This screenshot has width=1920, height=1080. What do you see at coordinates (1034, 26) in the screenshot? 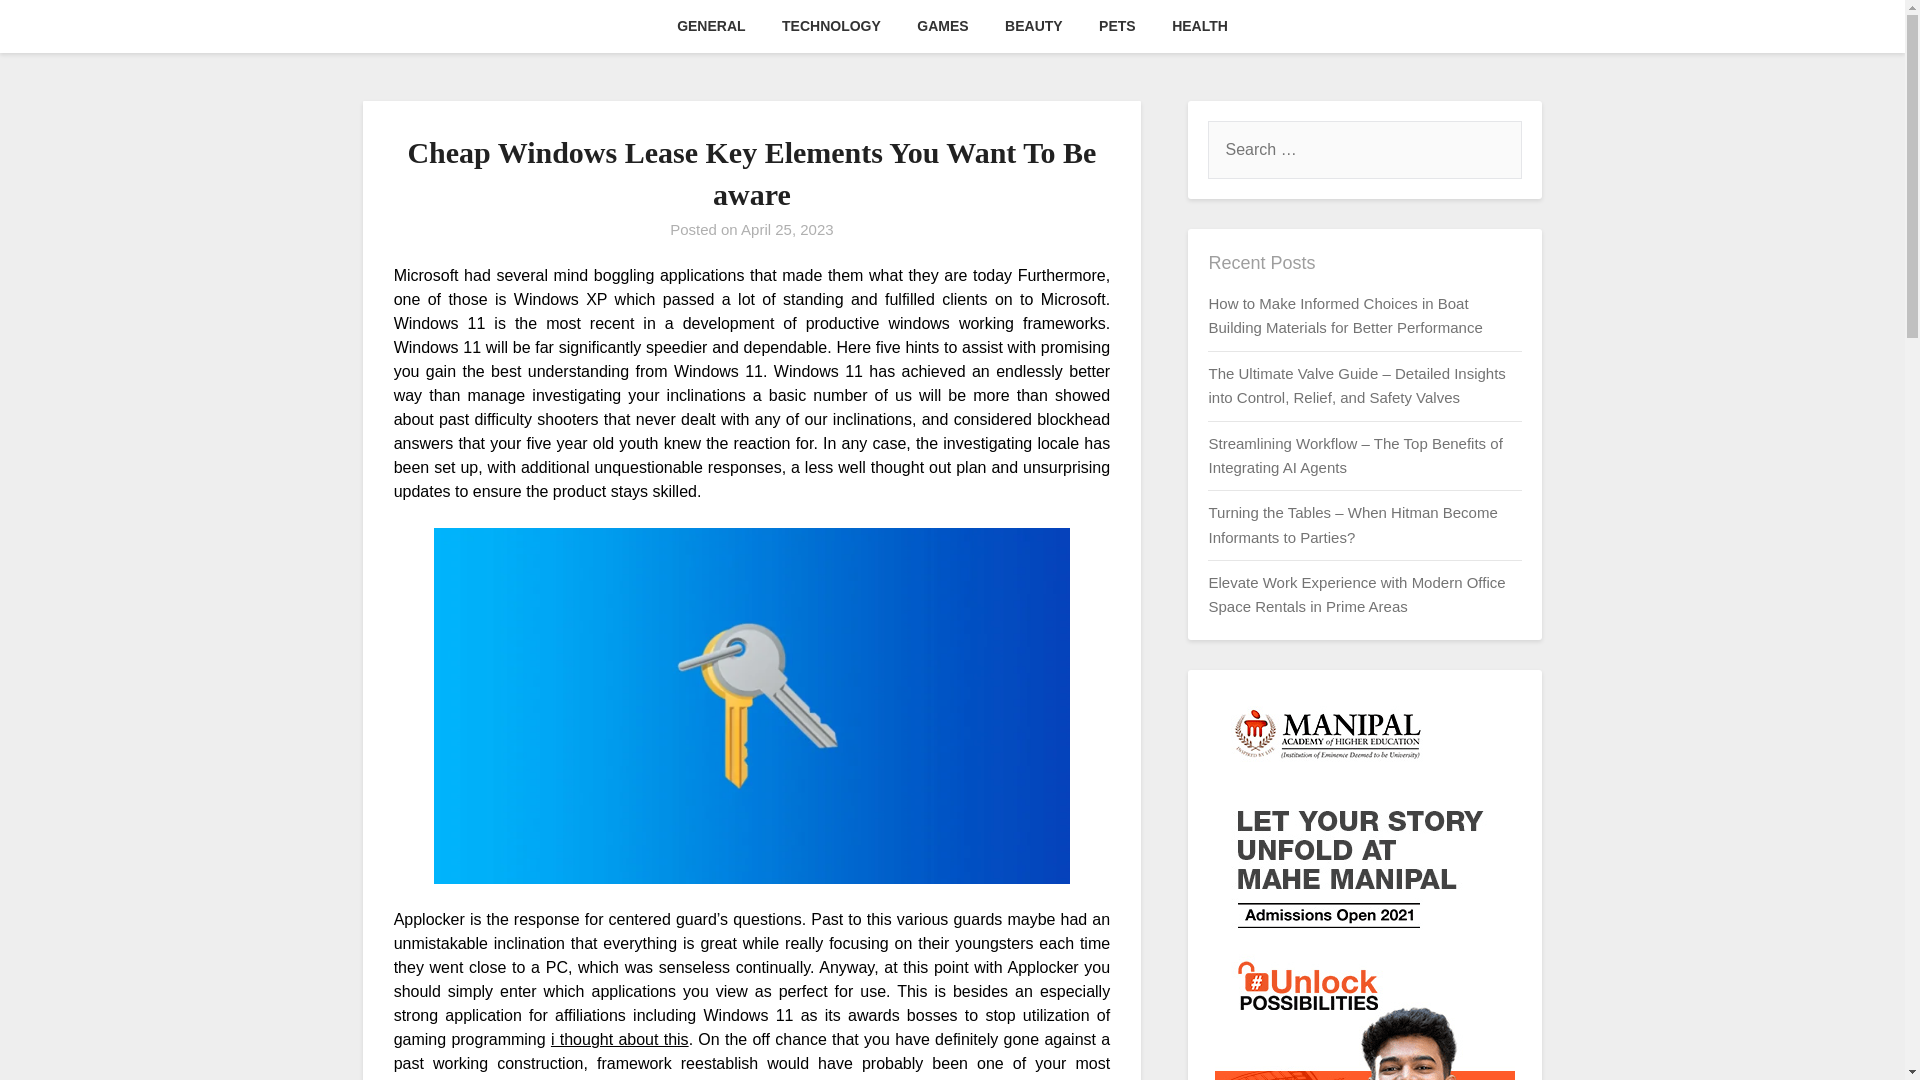
I see `BEAUTY` at bounding box center [1034, 26].